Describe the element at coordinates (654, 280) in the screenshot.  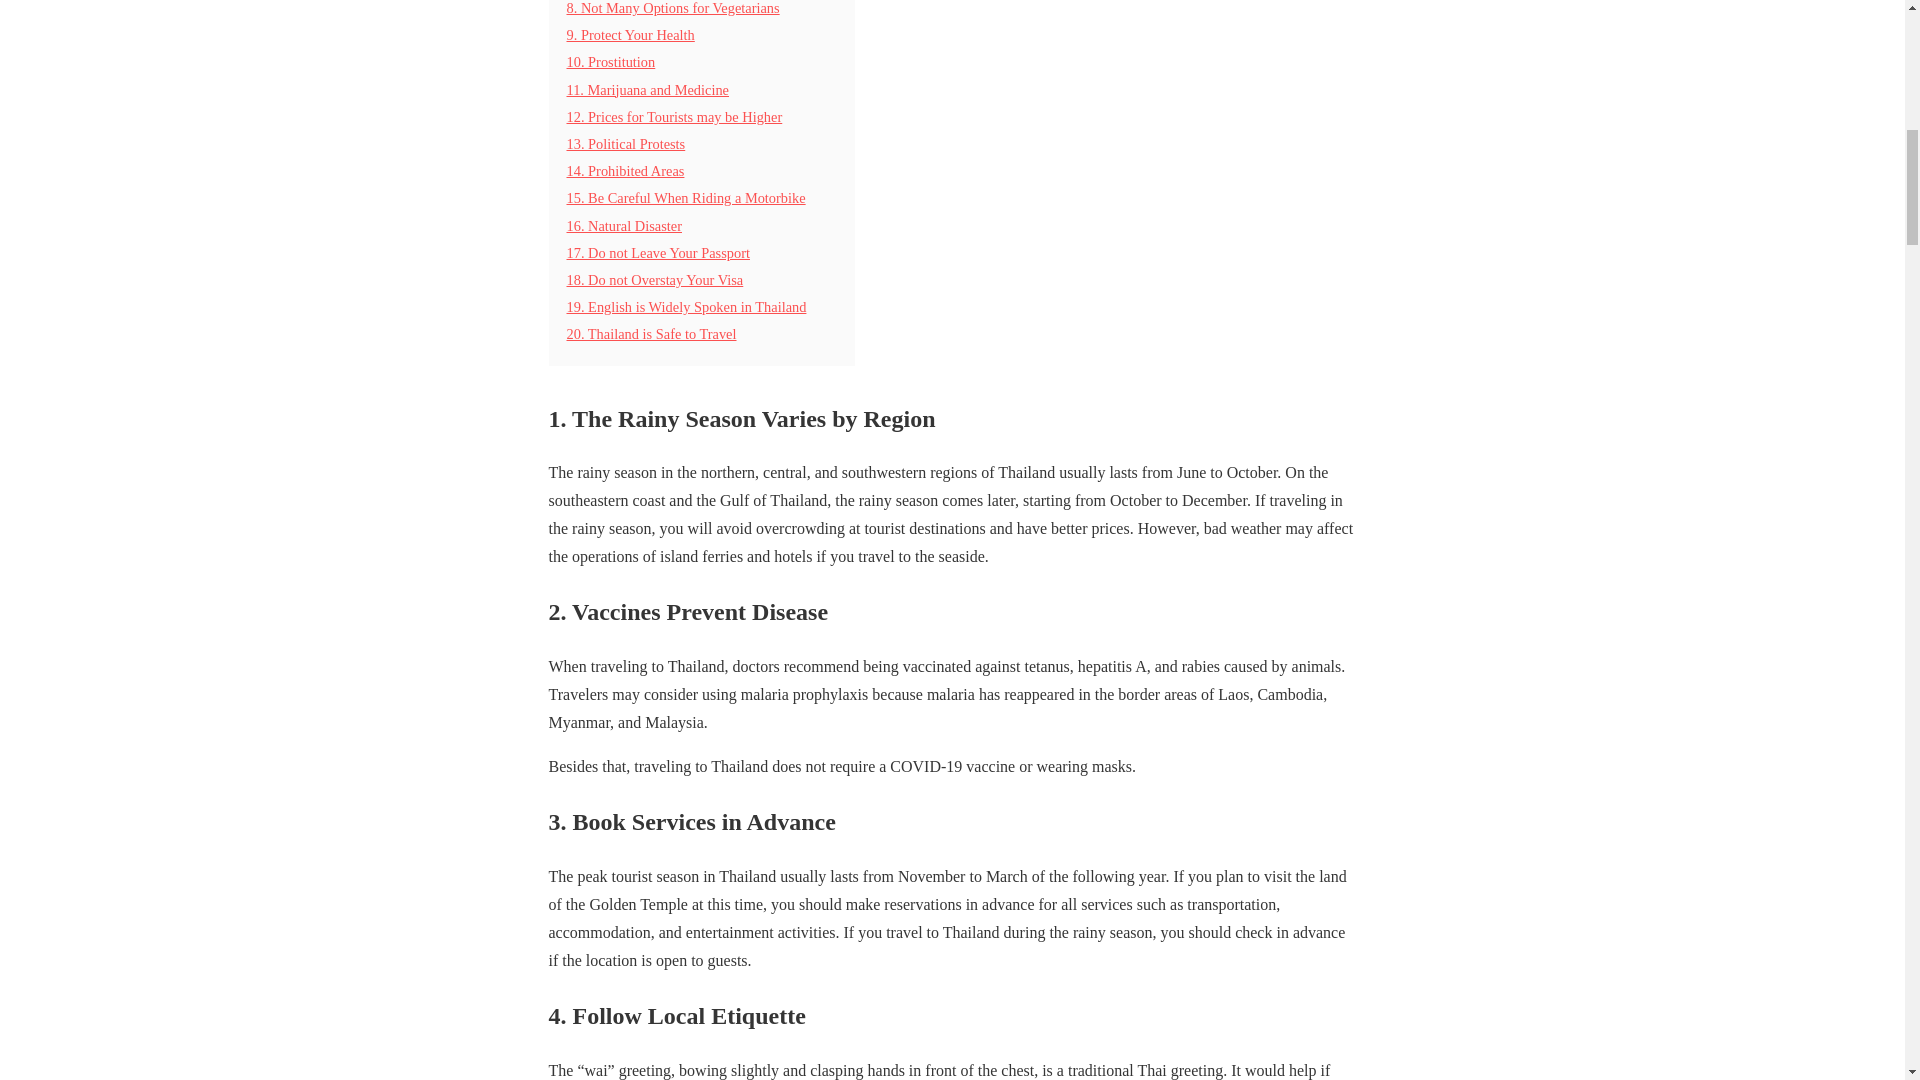
I see `18. Do not Overstay Your Visa` at that location.